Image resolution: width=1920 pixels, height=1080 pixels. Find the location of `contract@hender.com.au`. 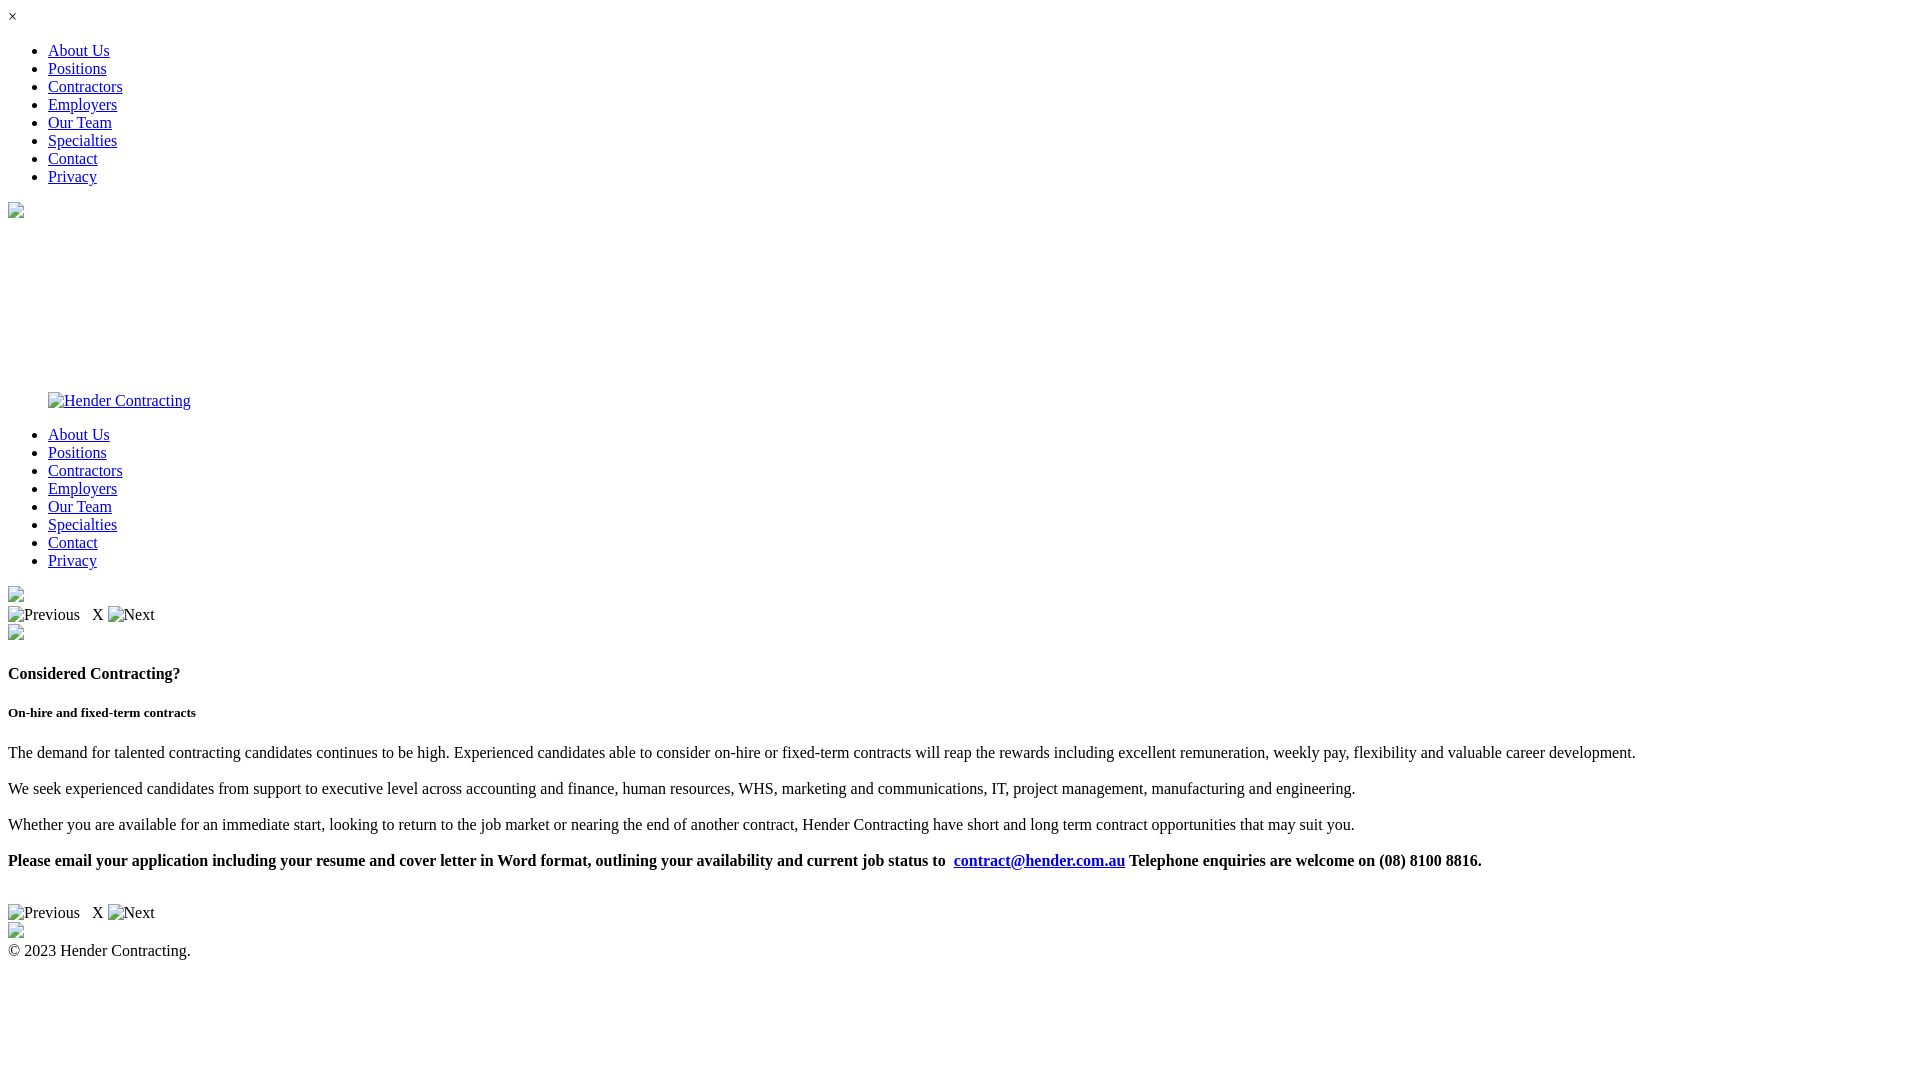

contract@hender.com.au is located at coordinates (1040, 860).